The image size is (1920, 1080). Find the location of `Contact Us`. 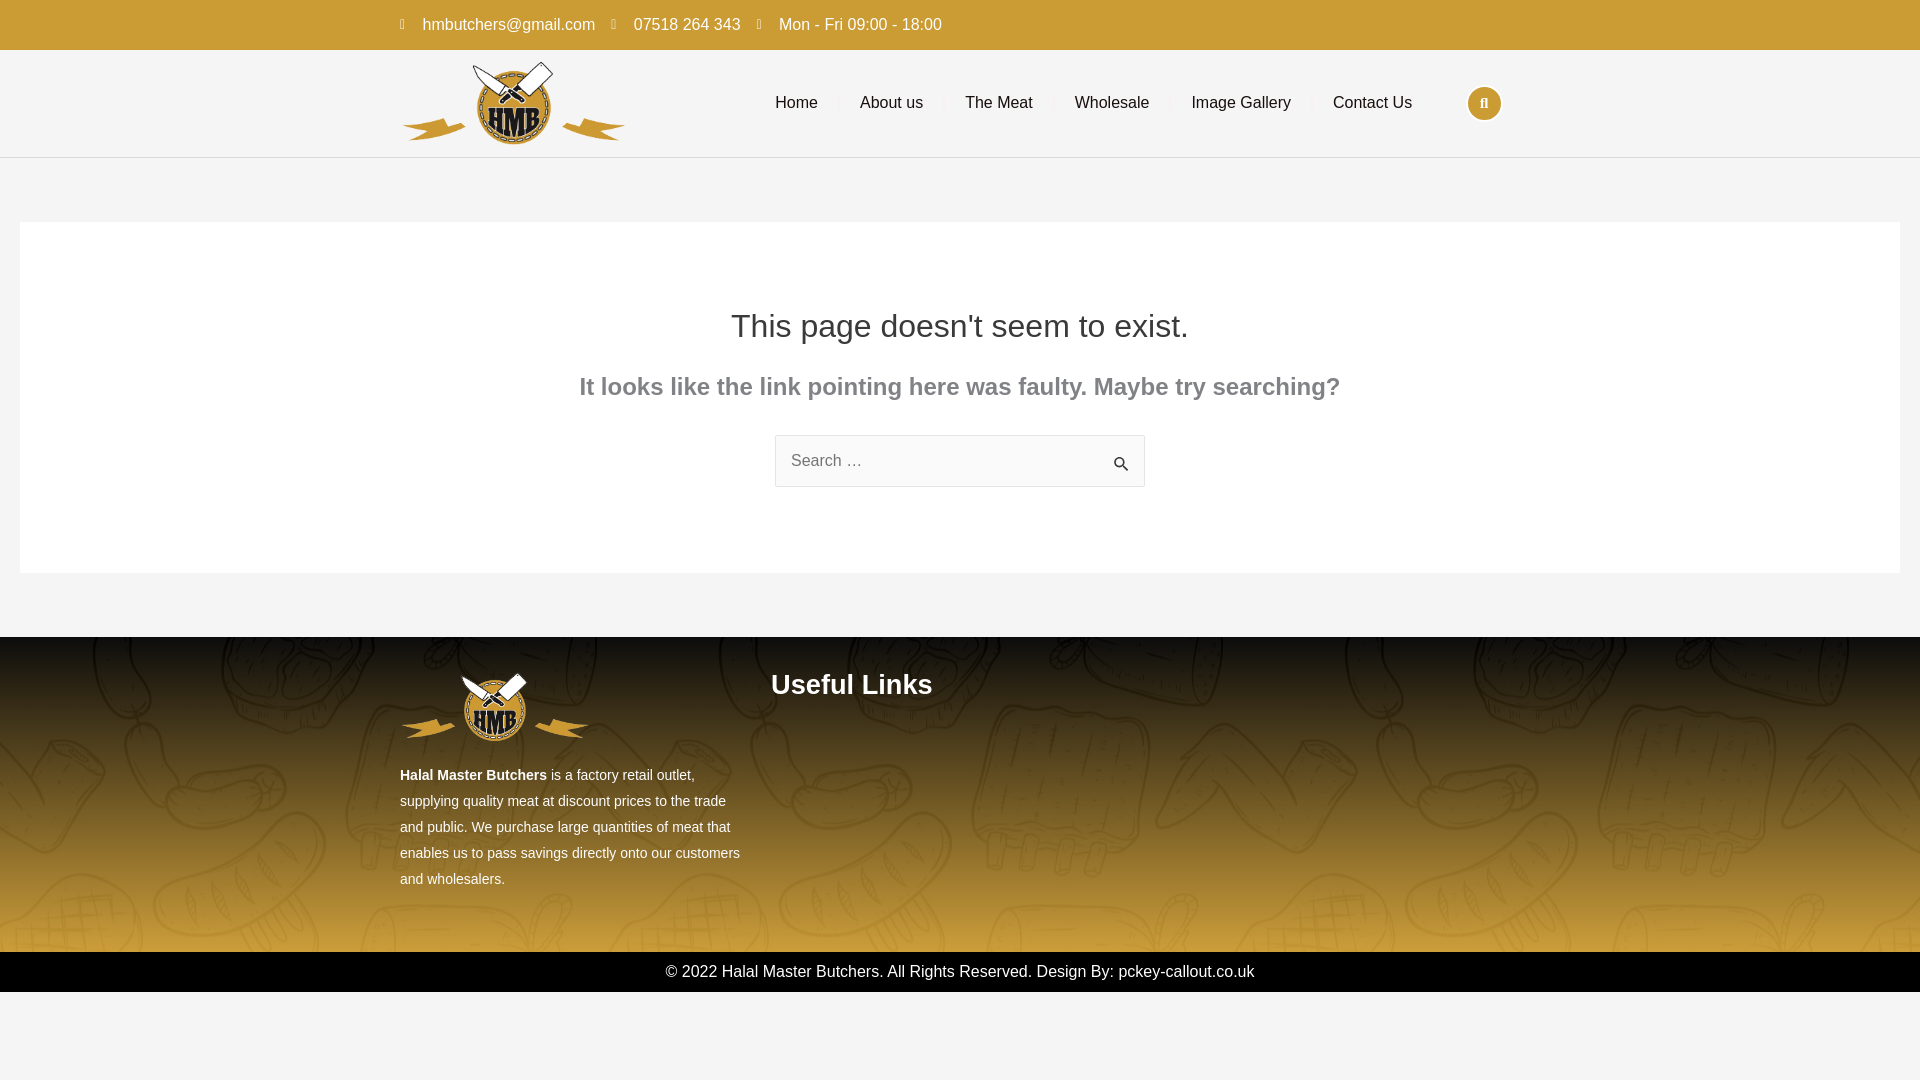

Contact Us is located at coordinates (1372, 102).